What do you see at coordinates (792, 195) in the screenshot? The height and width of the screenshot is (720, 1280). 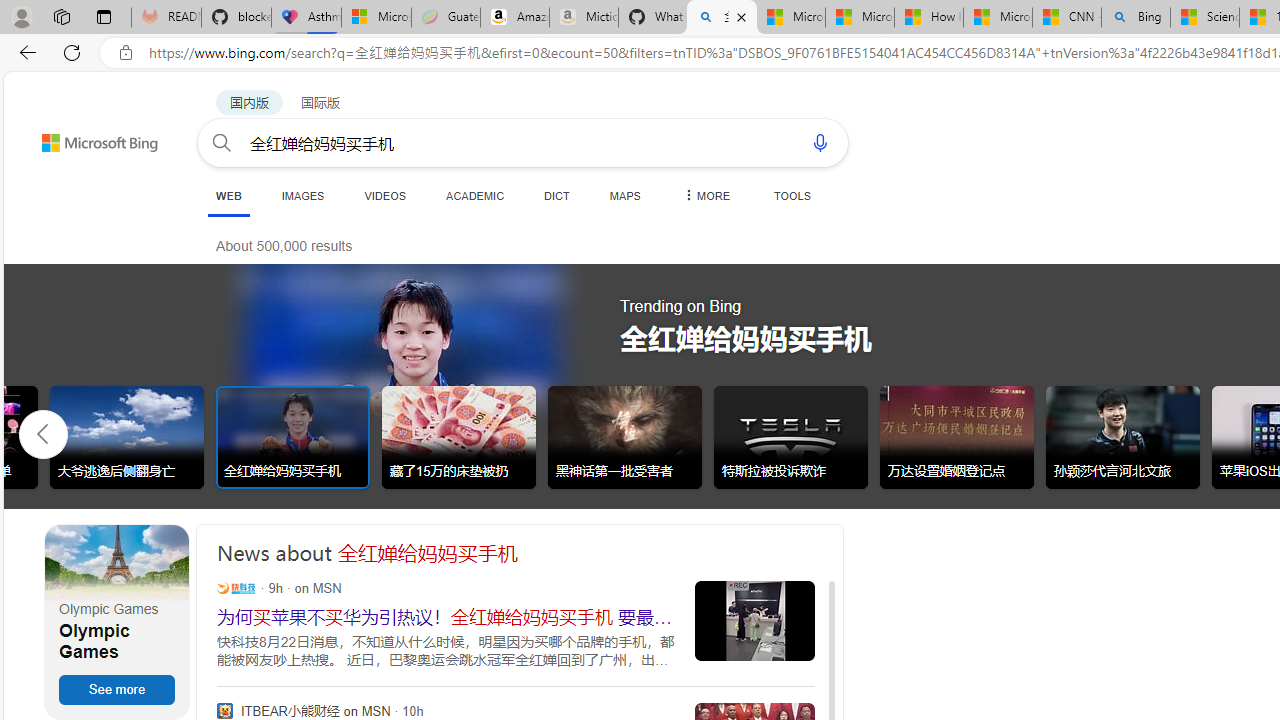 I see `TOOLS` at bounding box center [792, 195].